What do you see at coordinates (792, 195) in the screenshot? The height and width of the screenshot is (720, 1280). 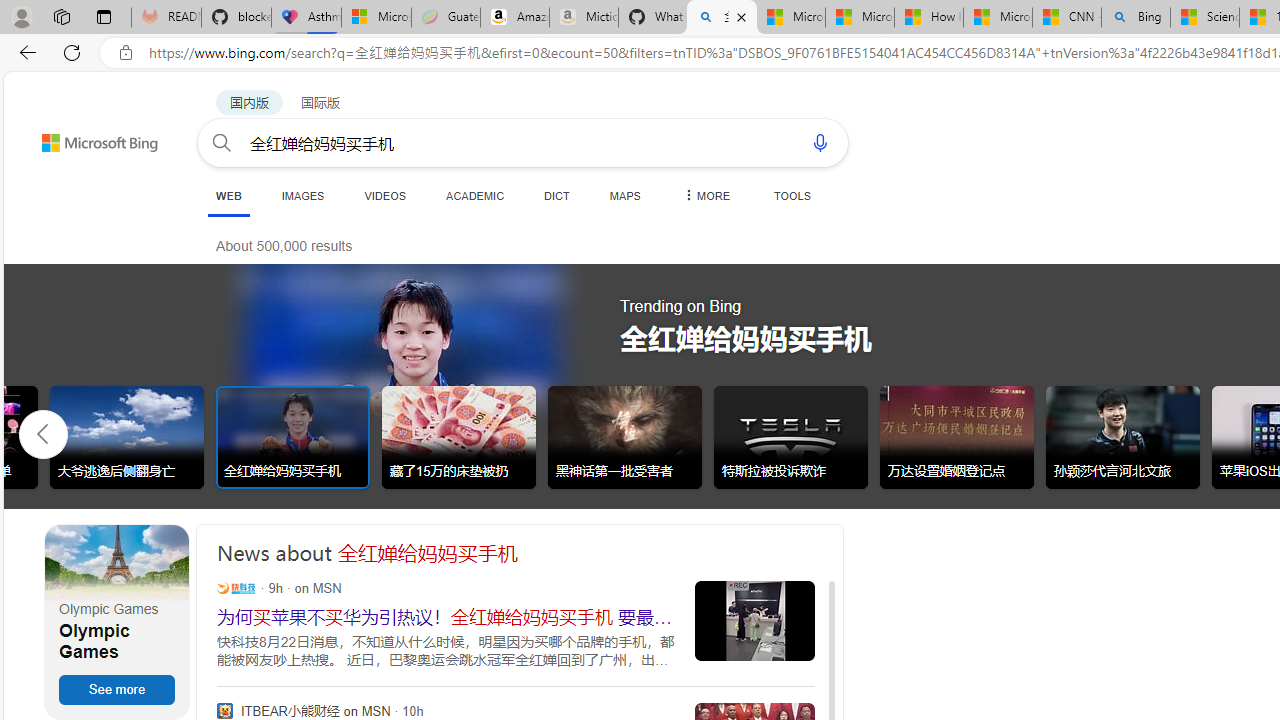 I see `TOOLS` at bounding box center [792, 195].